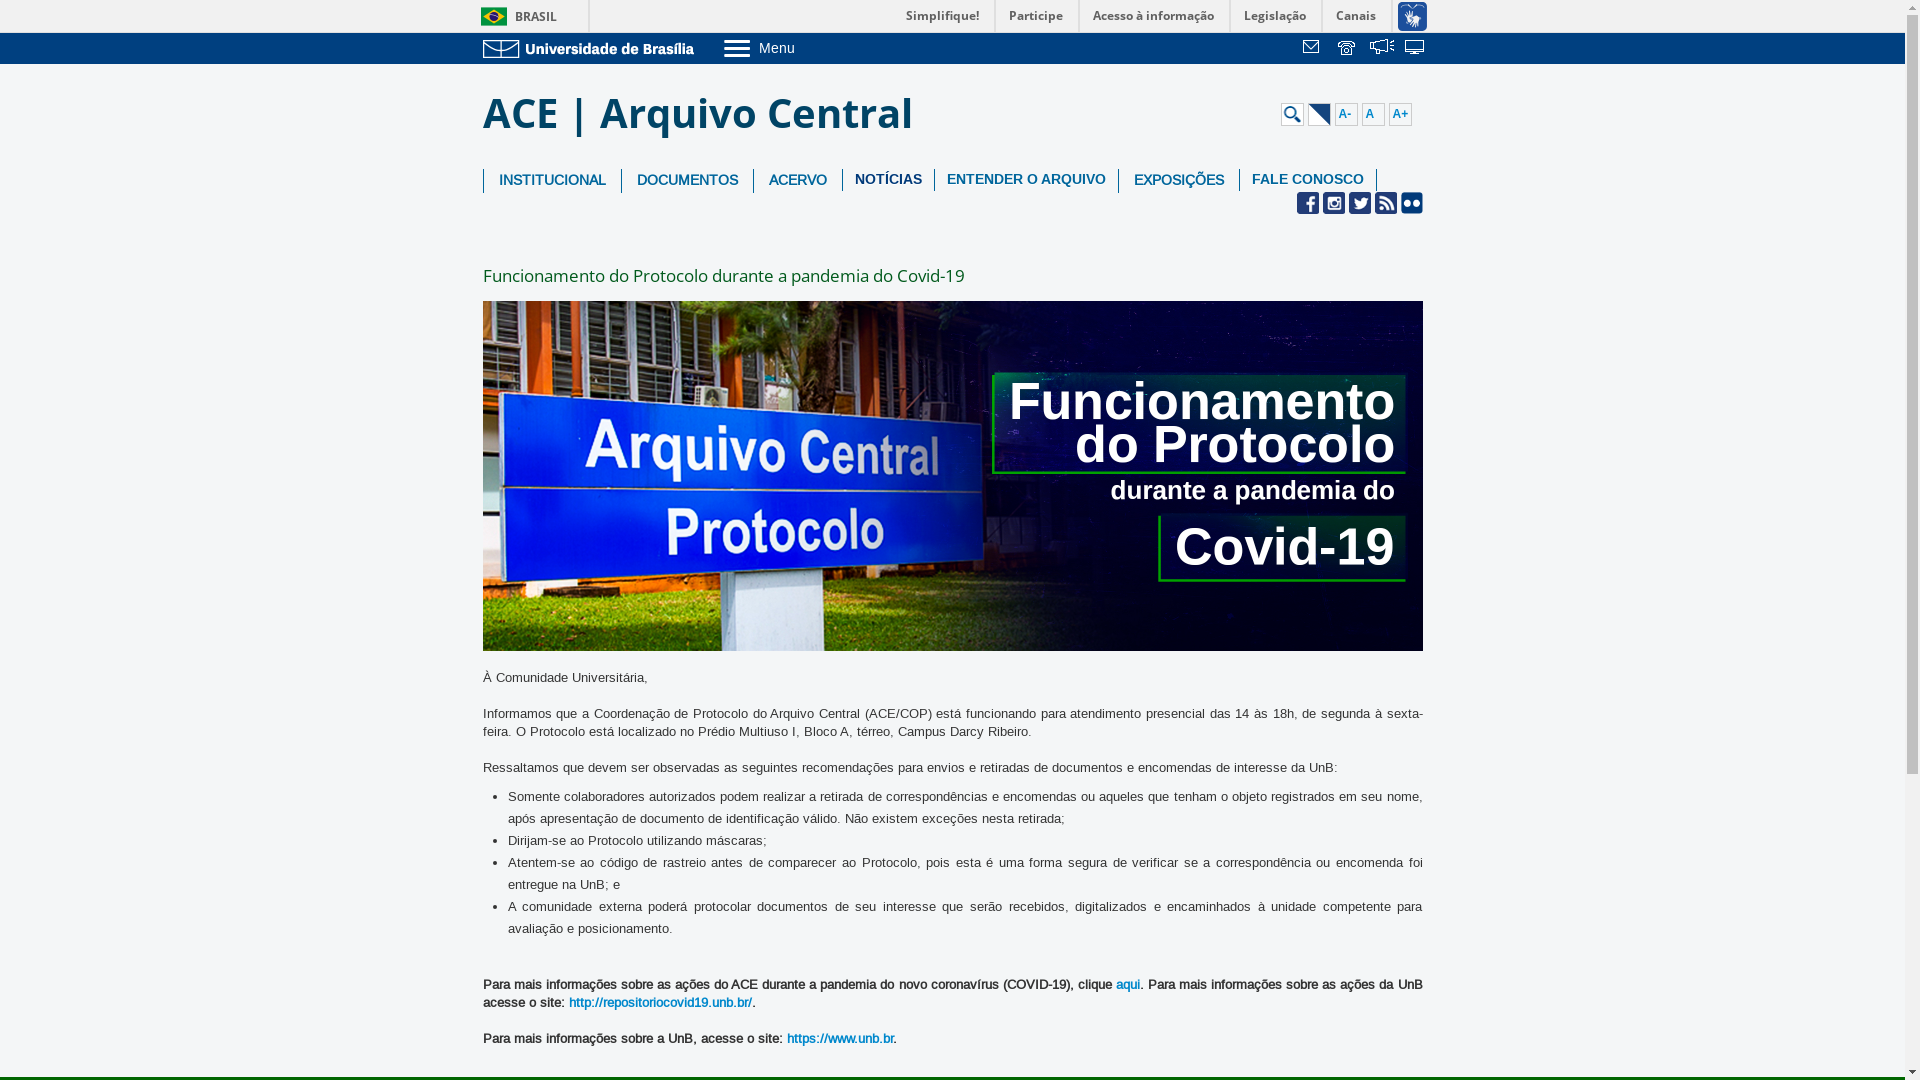 The height and width of the screenshot is (1080, 1920). Describe the element at coordinates (1308, 180) in the screenshot. I see `FALE CONOSCO` at that location.